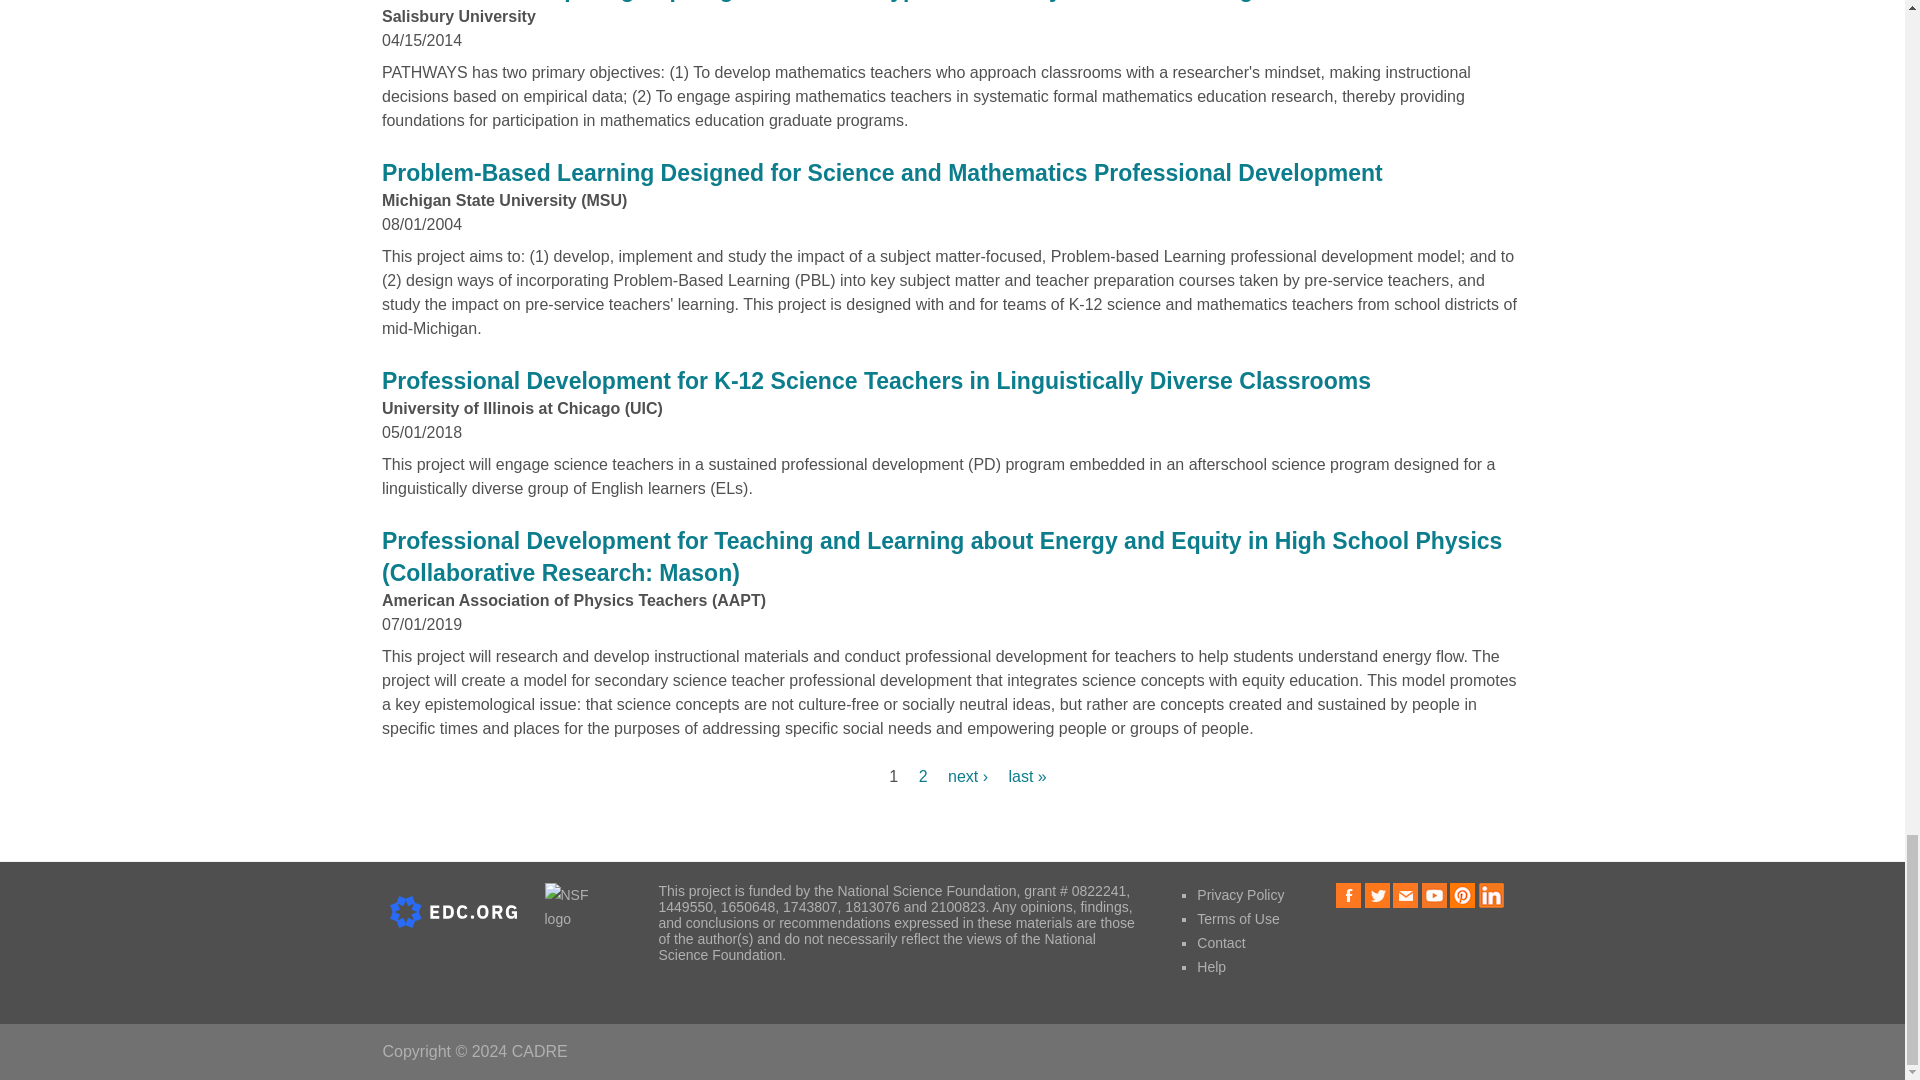 The height and width of the screenshot is (1080, 1920). What do you see at coordinates (923, 776) in the screenshot?
I see `Go to page 2` at bounding box center [923, 776].